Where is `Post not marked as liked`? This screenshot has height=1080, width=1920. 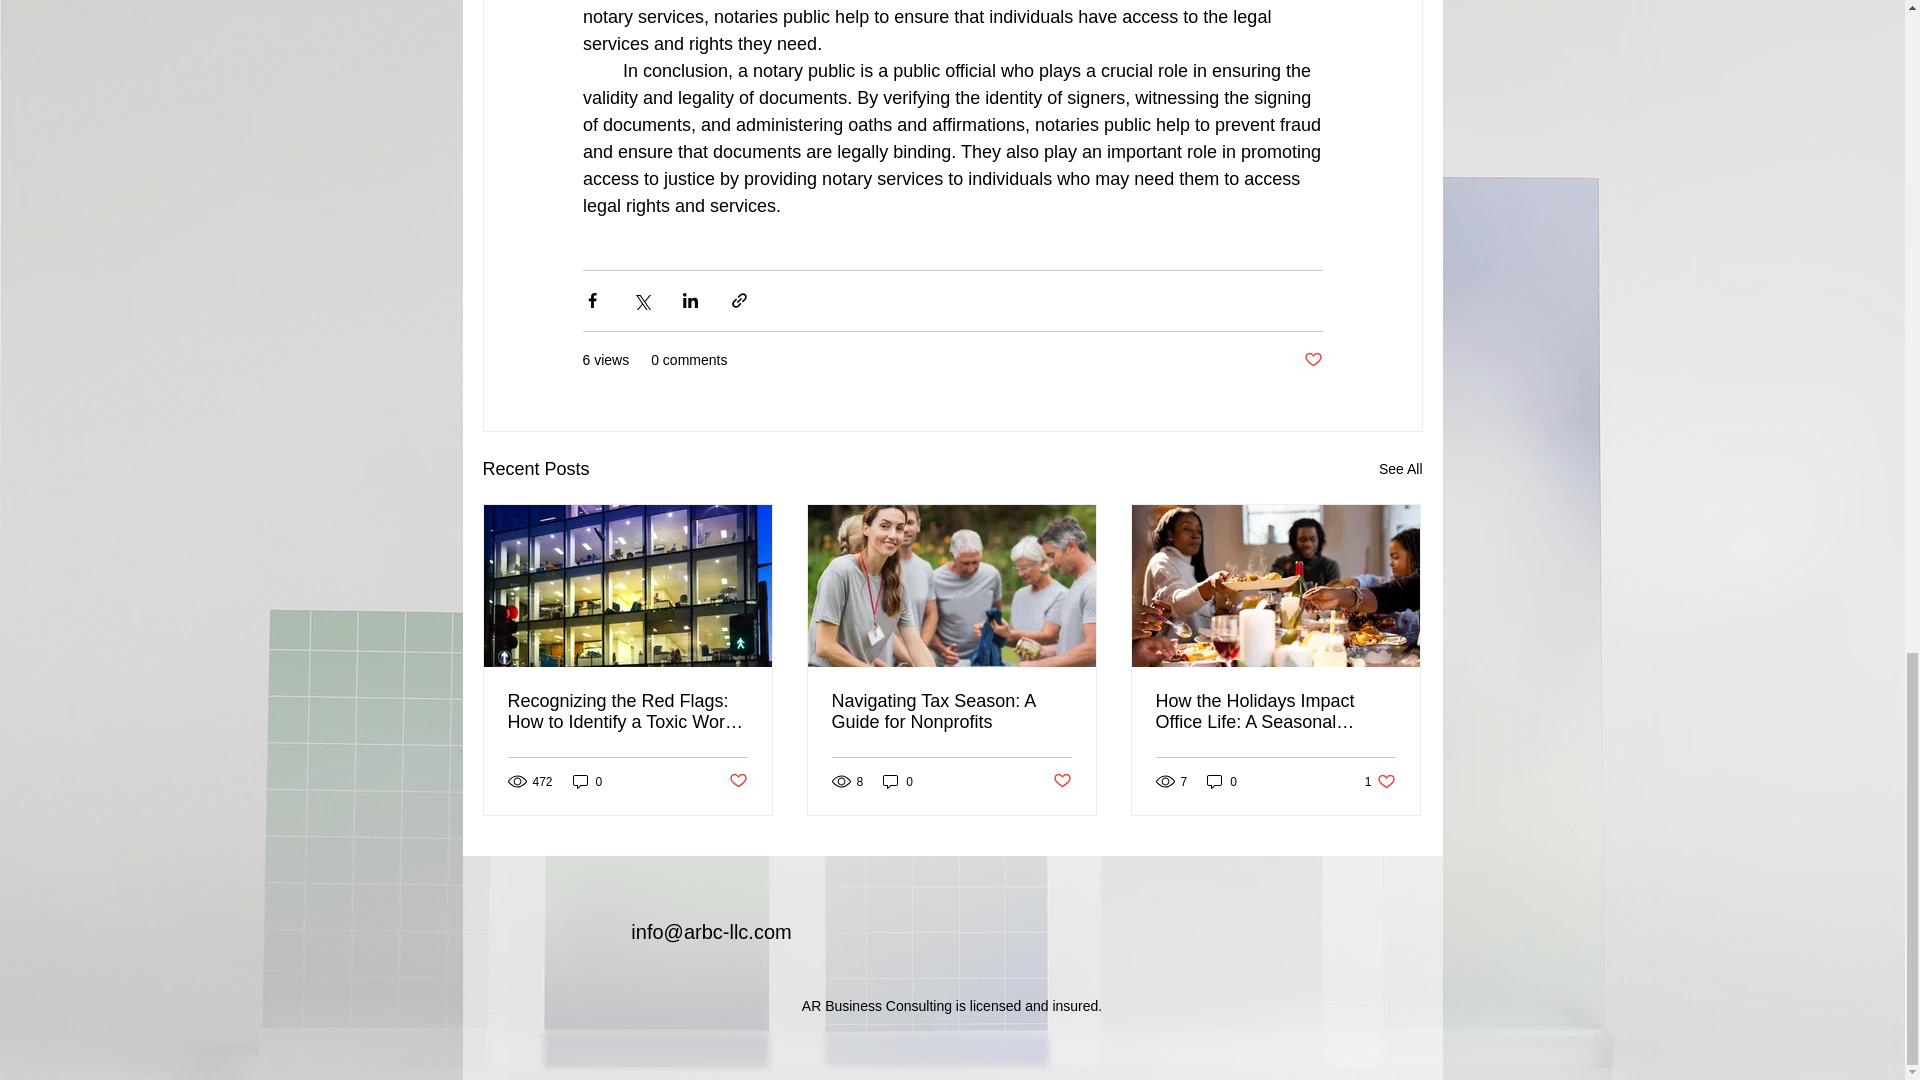
Post not marked as liked is located at coordinates (1062, 781).